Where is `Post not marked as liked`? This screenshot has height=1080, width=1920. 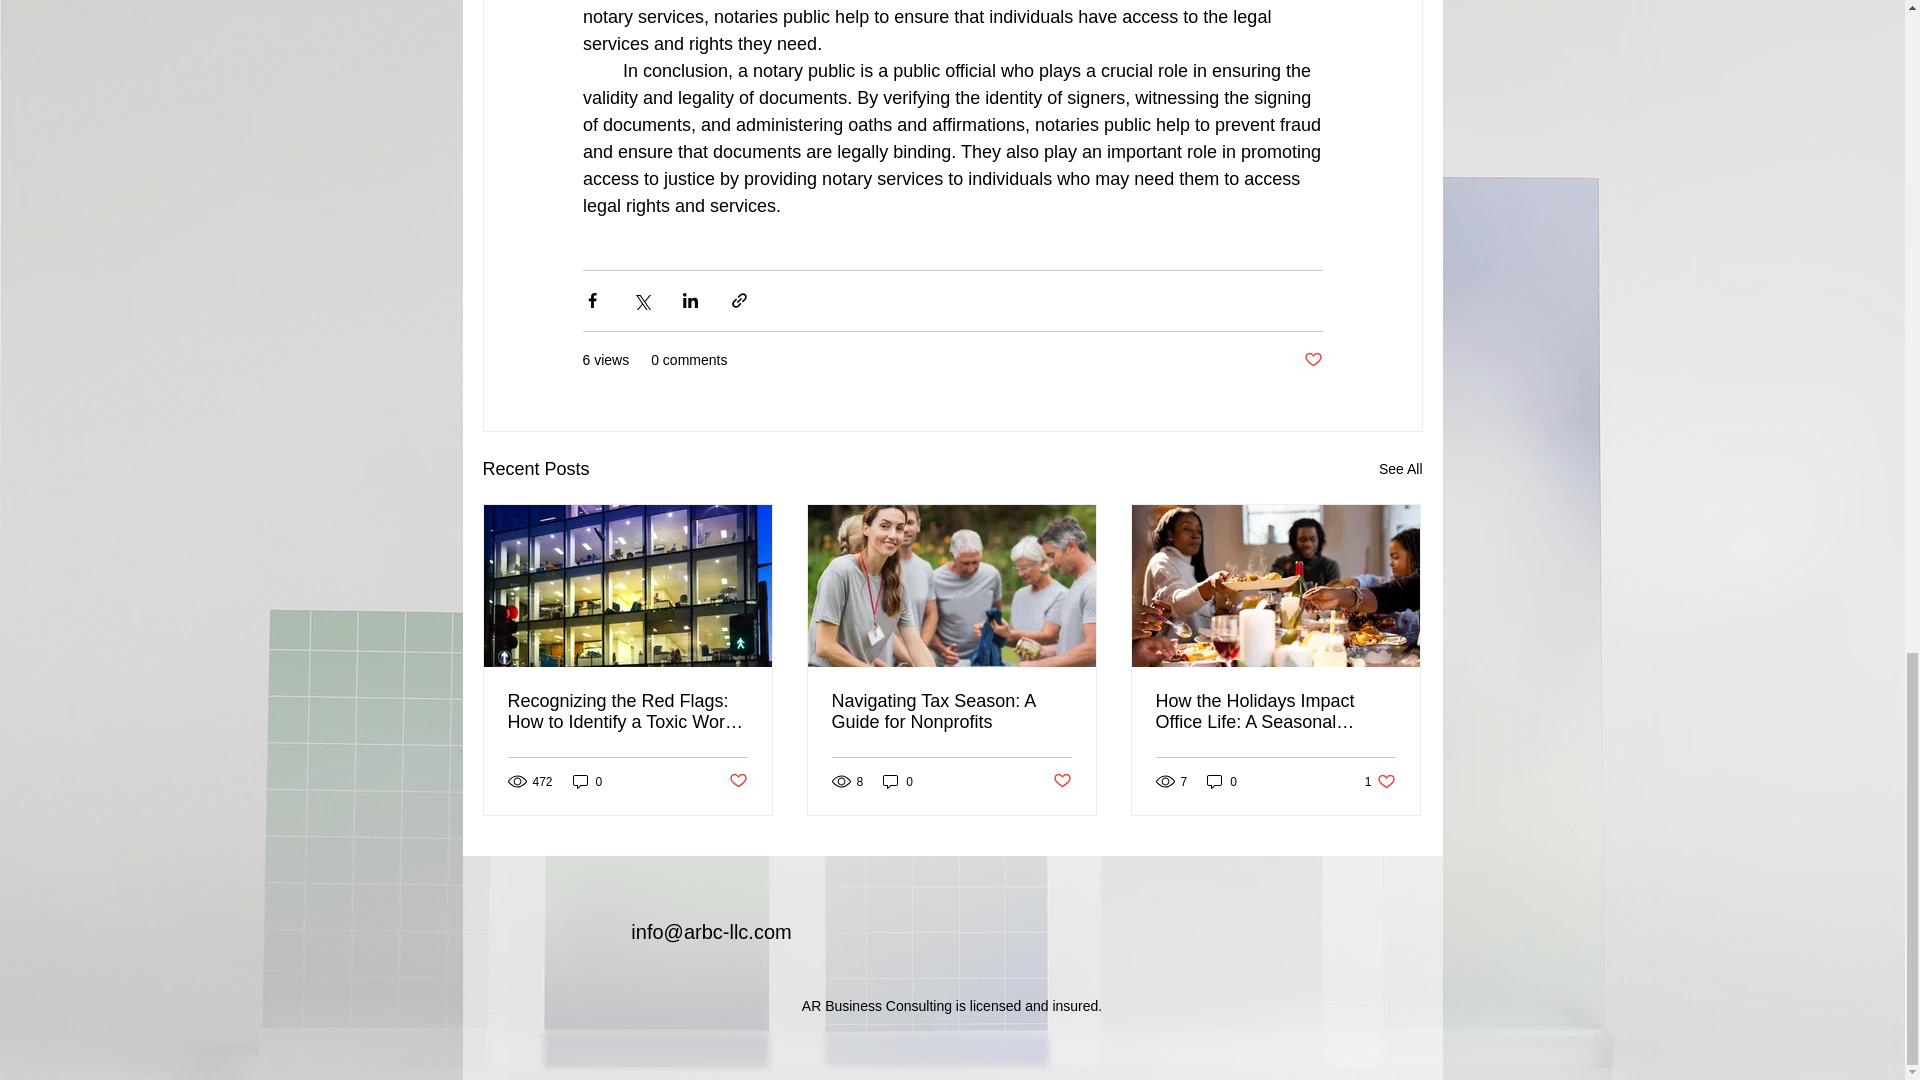
Post not marked as liked is located at coordinates (1062, 781).